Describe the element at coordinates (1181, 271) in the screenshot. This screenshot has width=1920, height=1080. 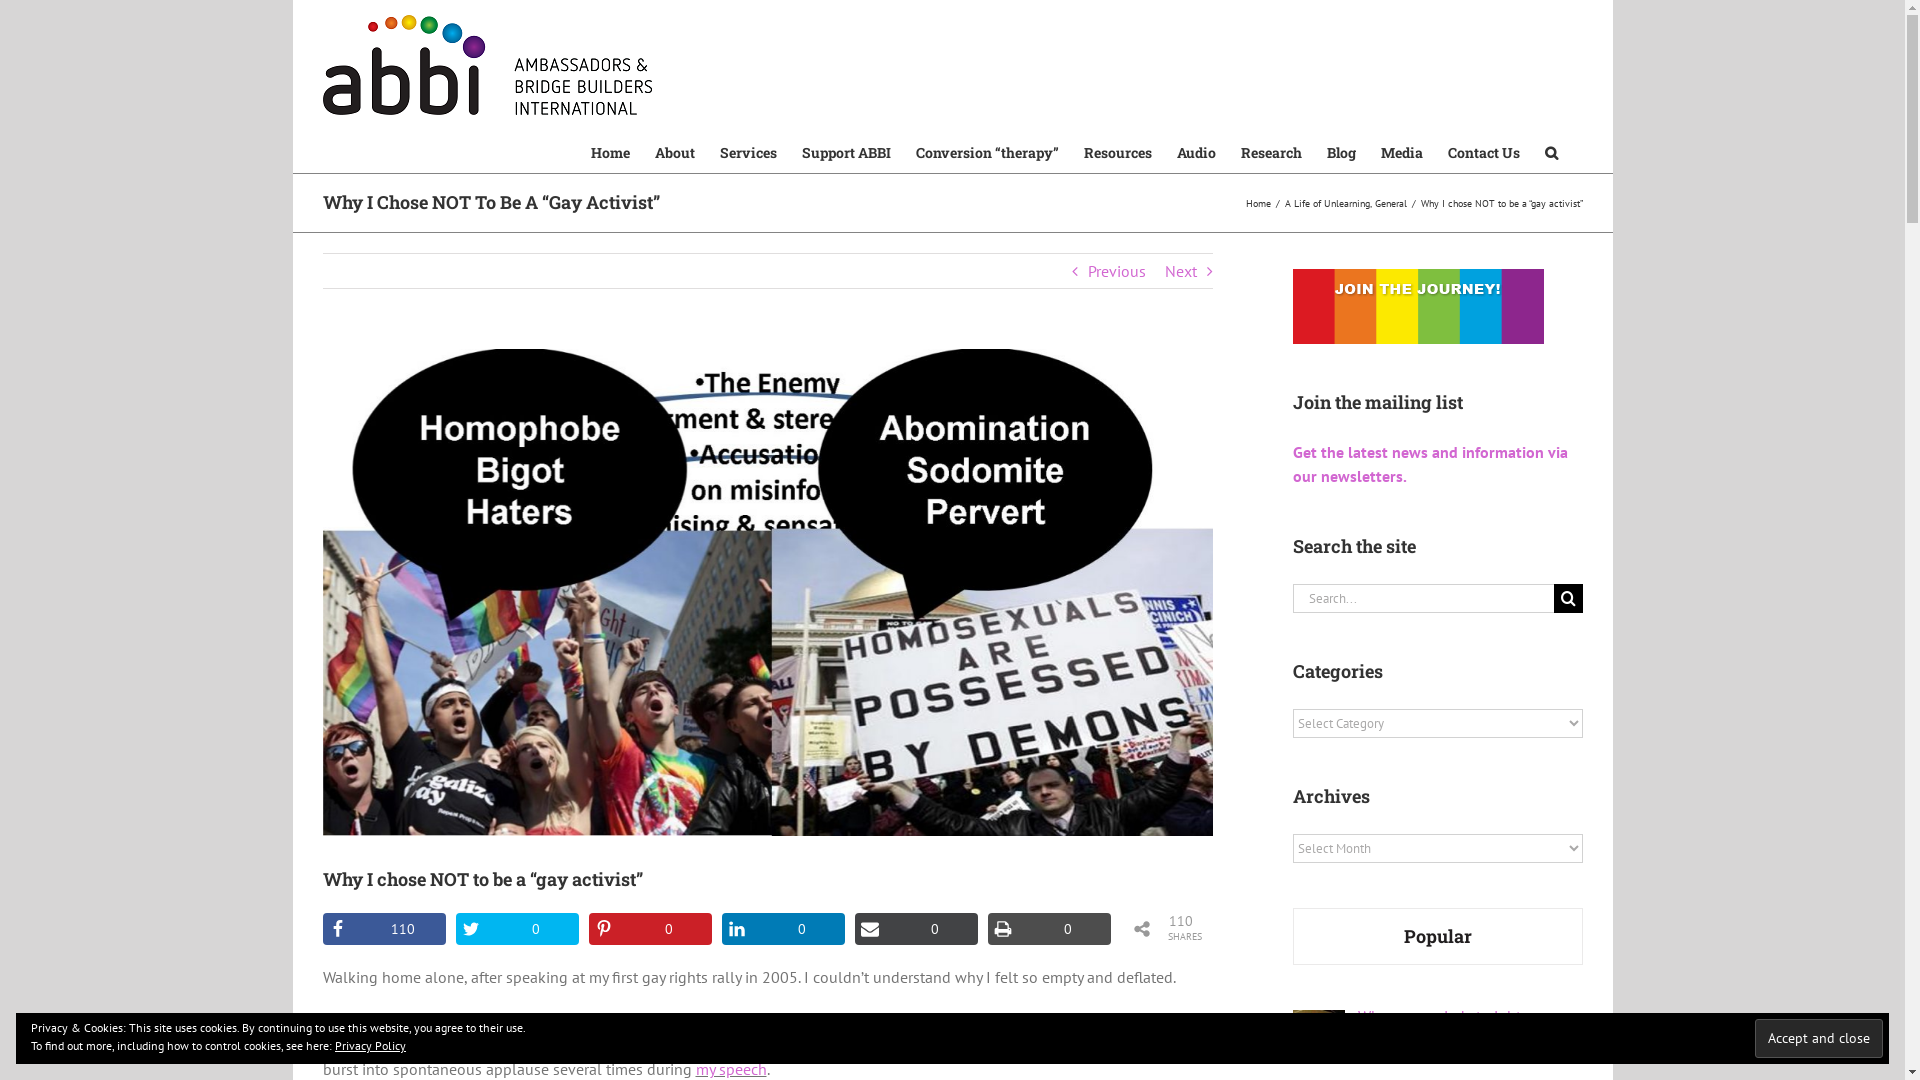
I see `Next` at that location.